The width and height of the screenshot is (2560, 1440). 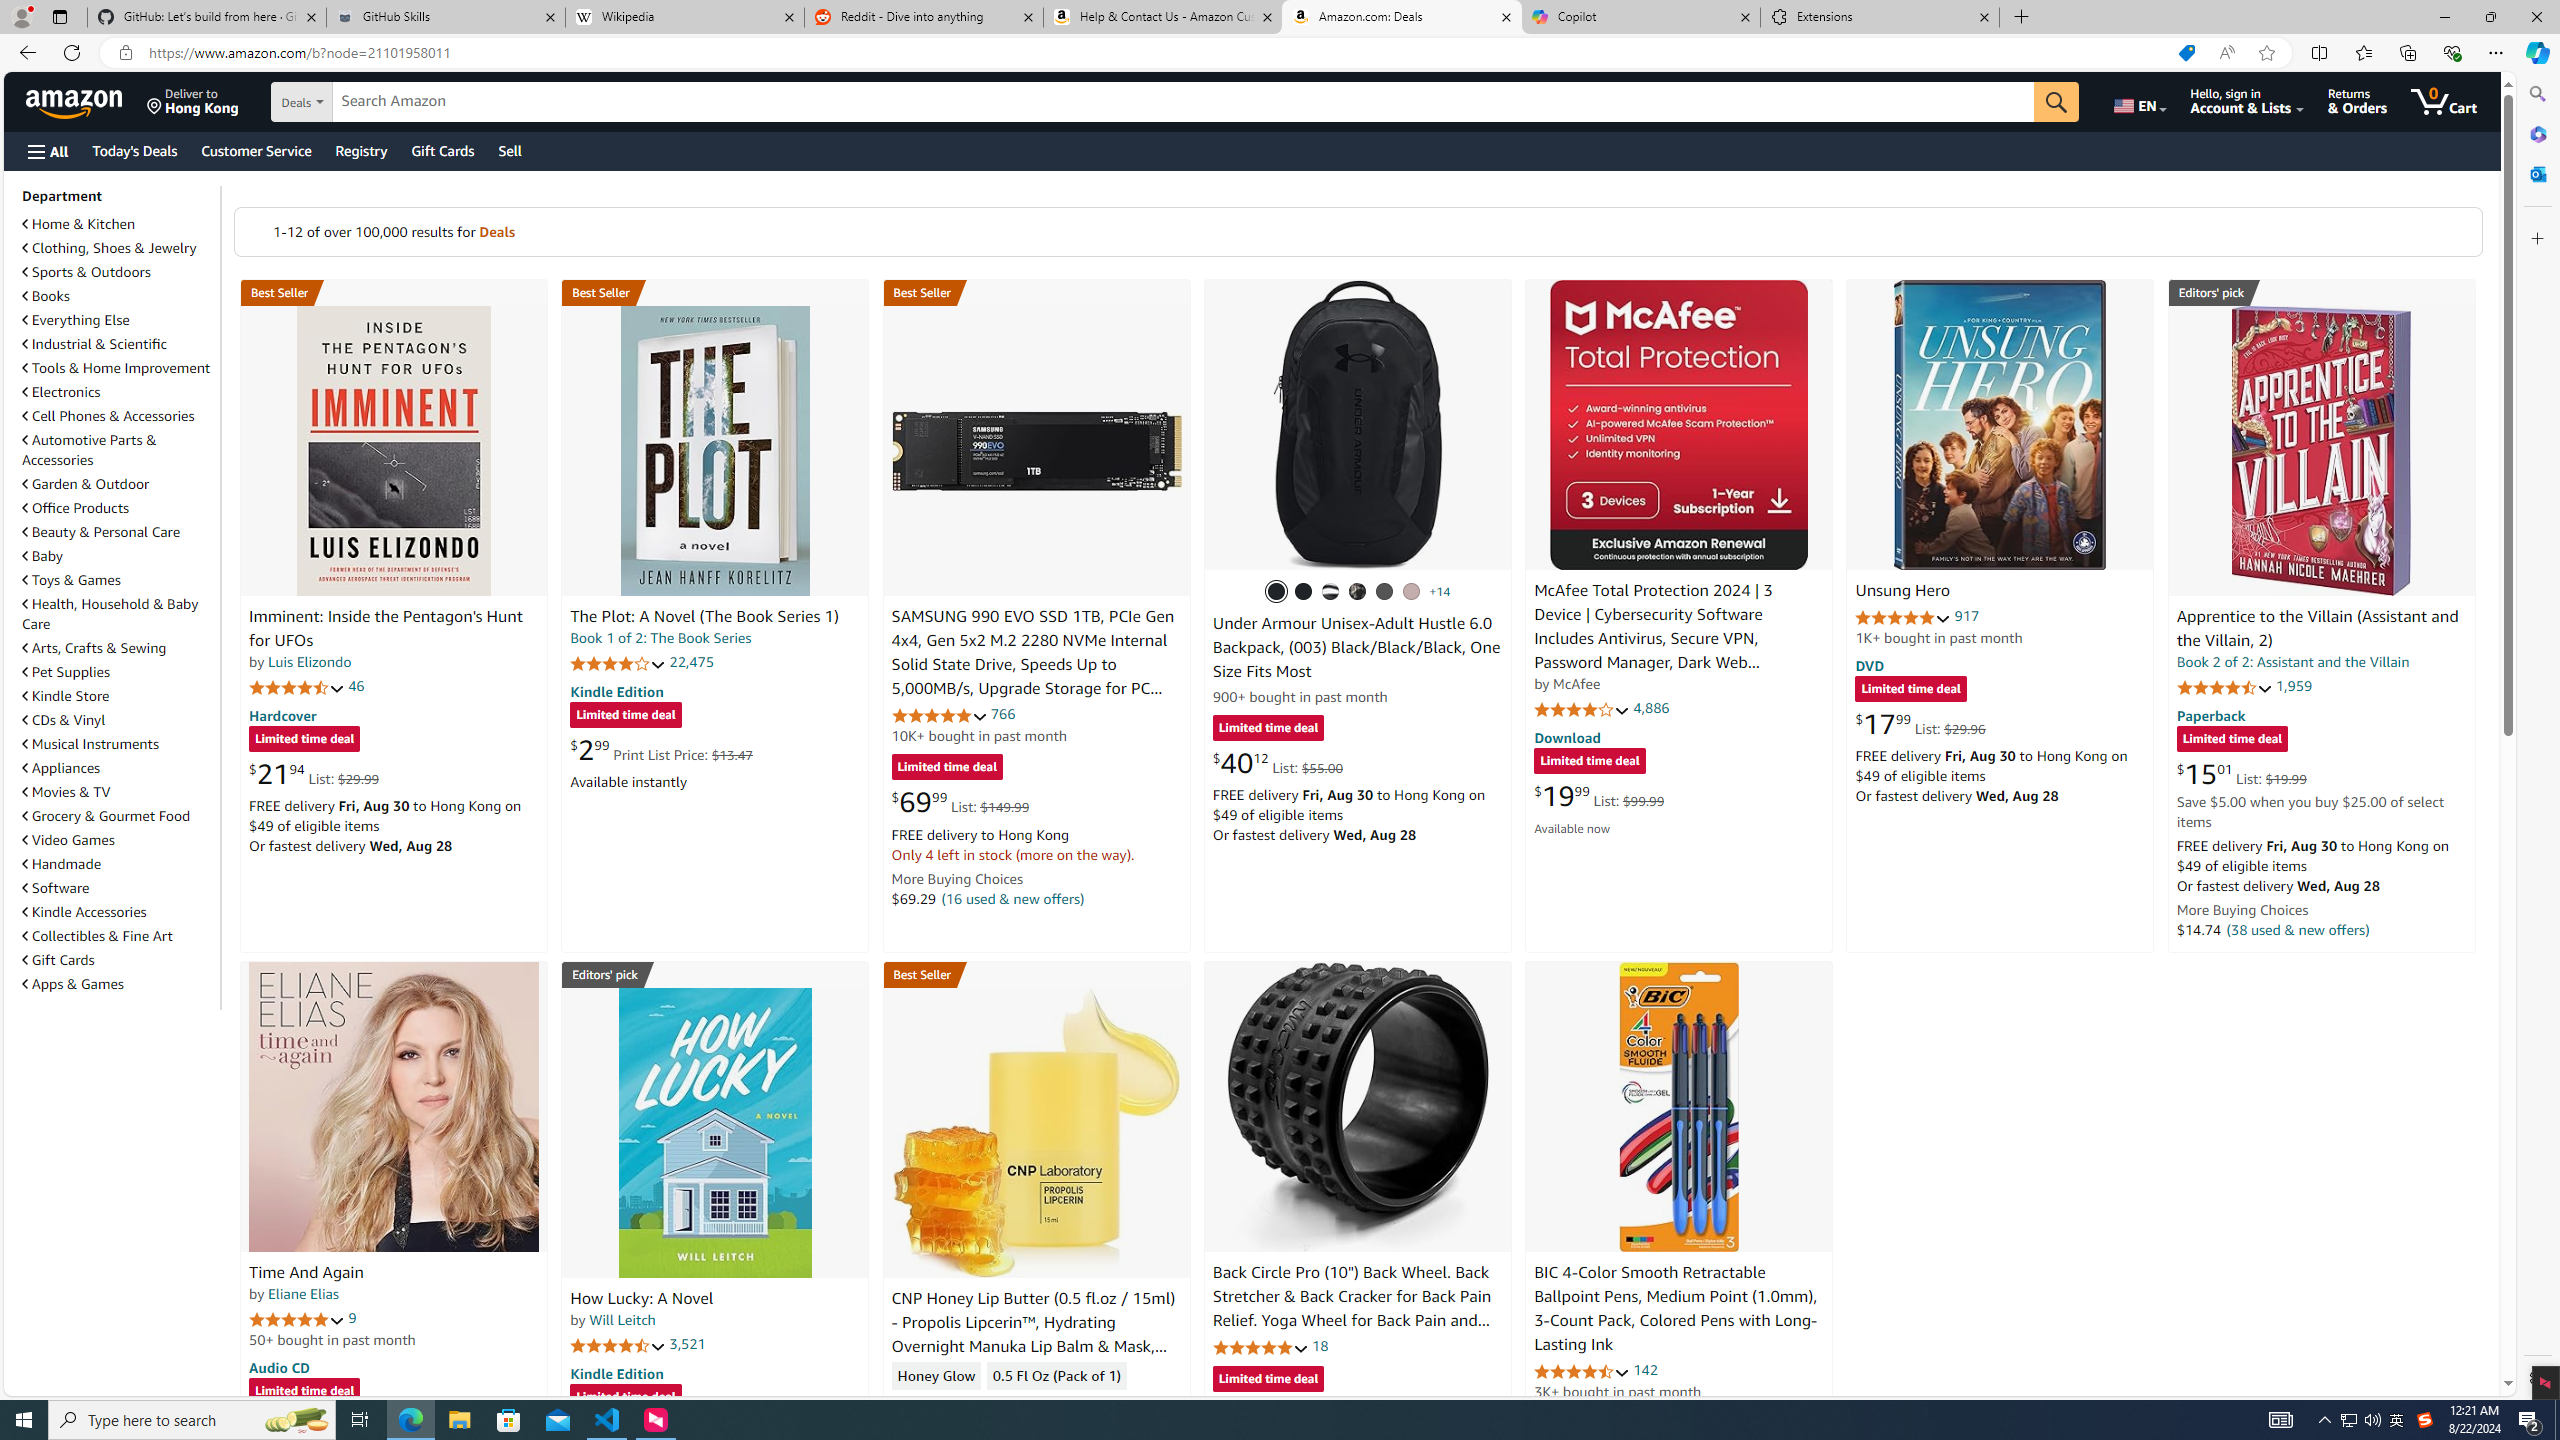 What do you see at coordinates (1903, 617) in the screenshot?
I see `4.9 out of 5 stars` at bounding box center [1903, 617].